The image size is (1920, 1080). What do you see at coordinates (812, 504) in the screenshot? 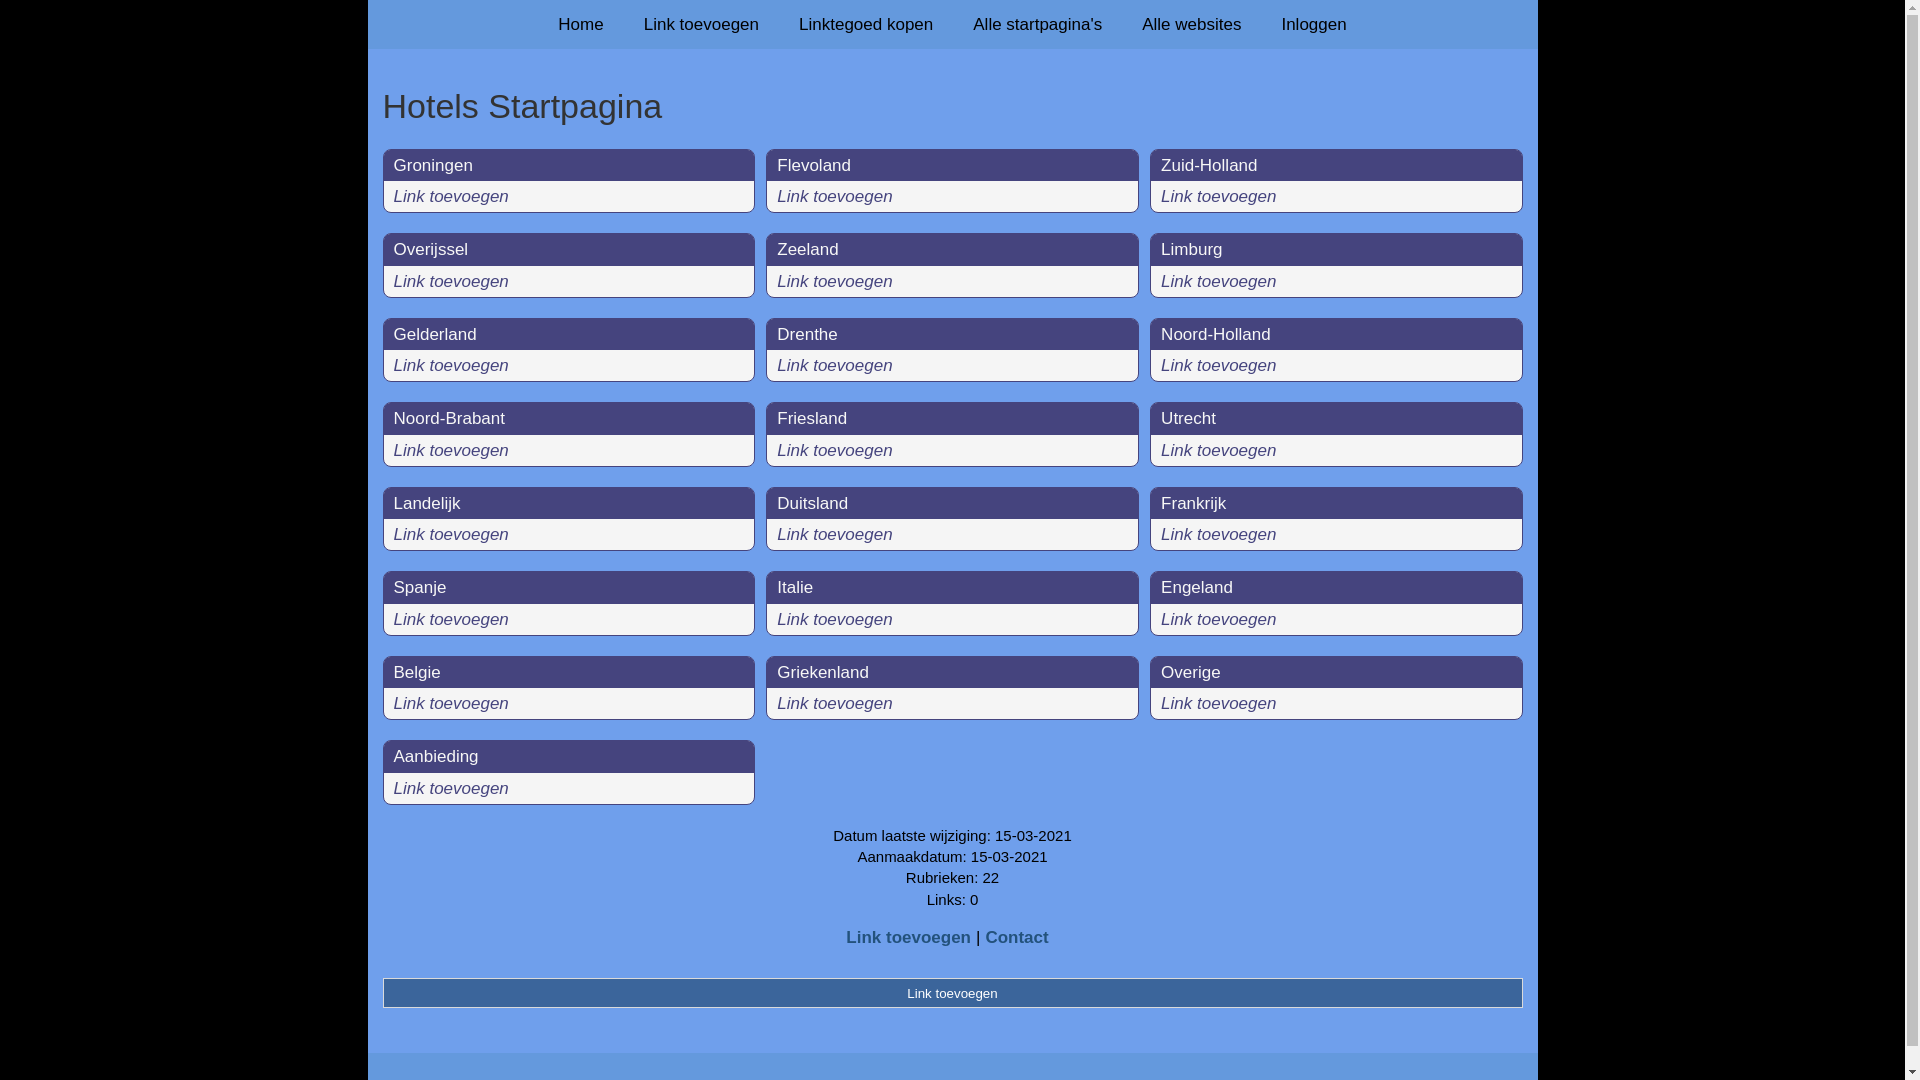
I see `Duitsland` at bounding box center [812, 504].